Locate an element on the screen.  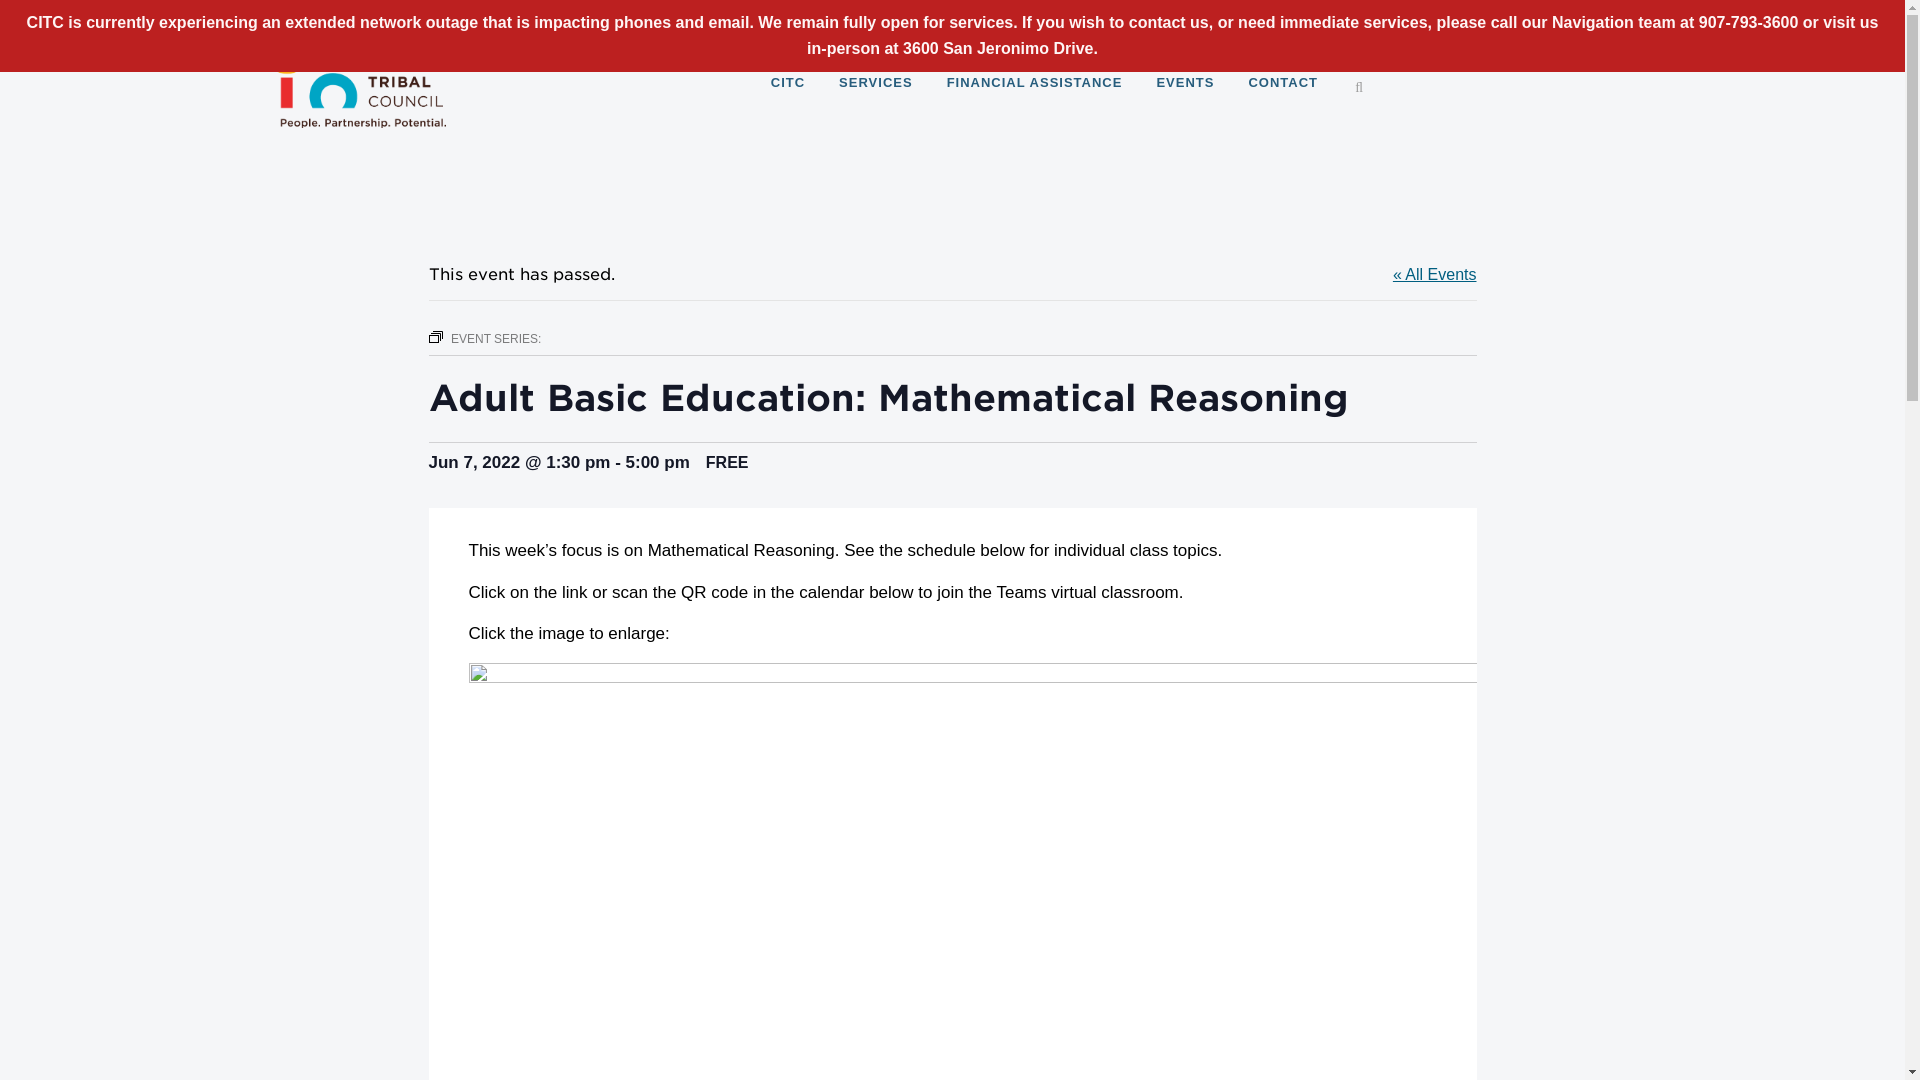
Donate is located at coordinates (1246, 16).